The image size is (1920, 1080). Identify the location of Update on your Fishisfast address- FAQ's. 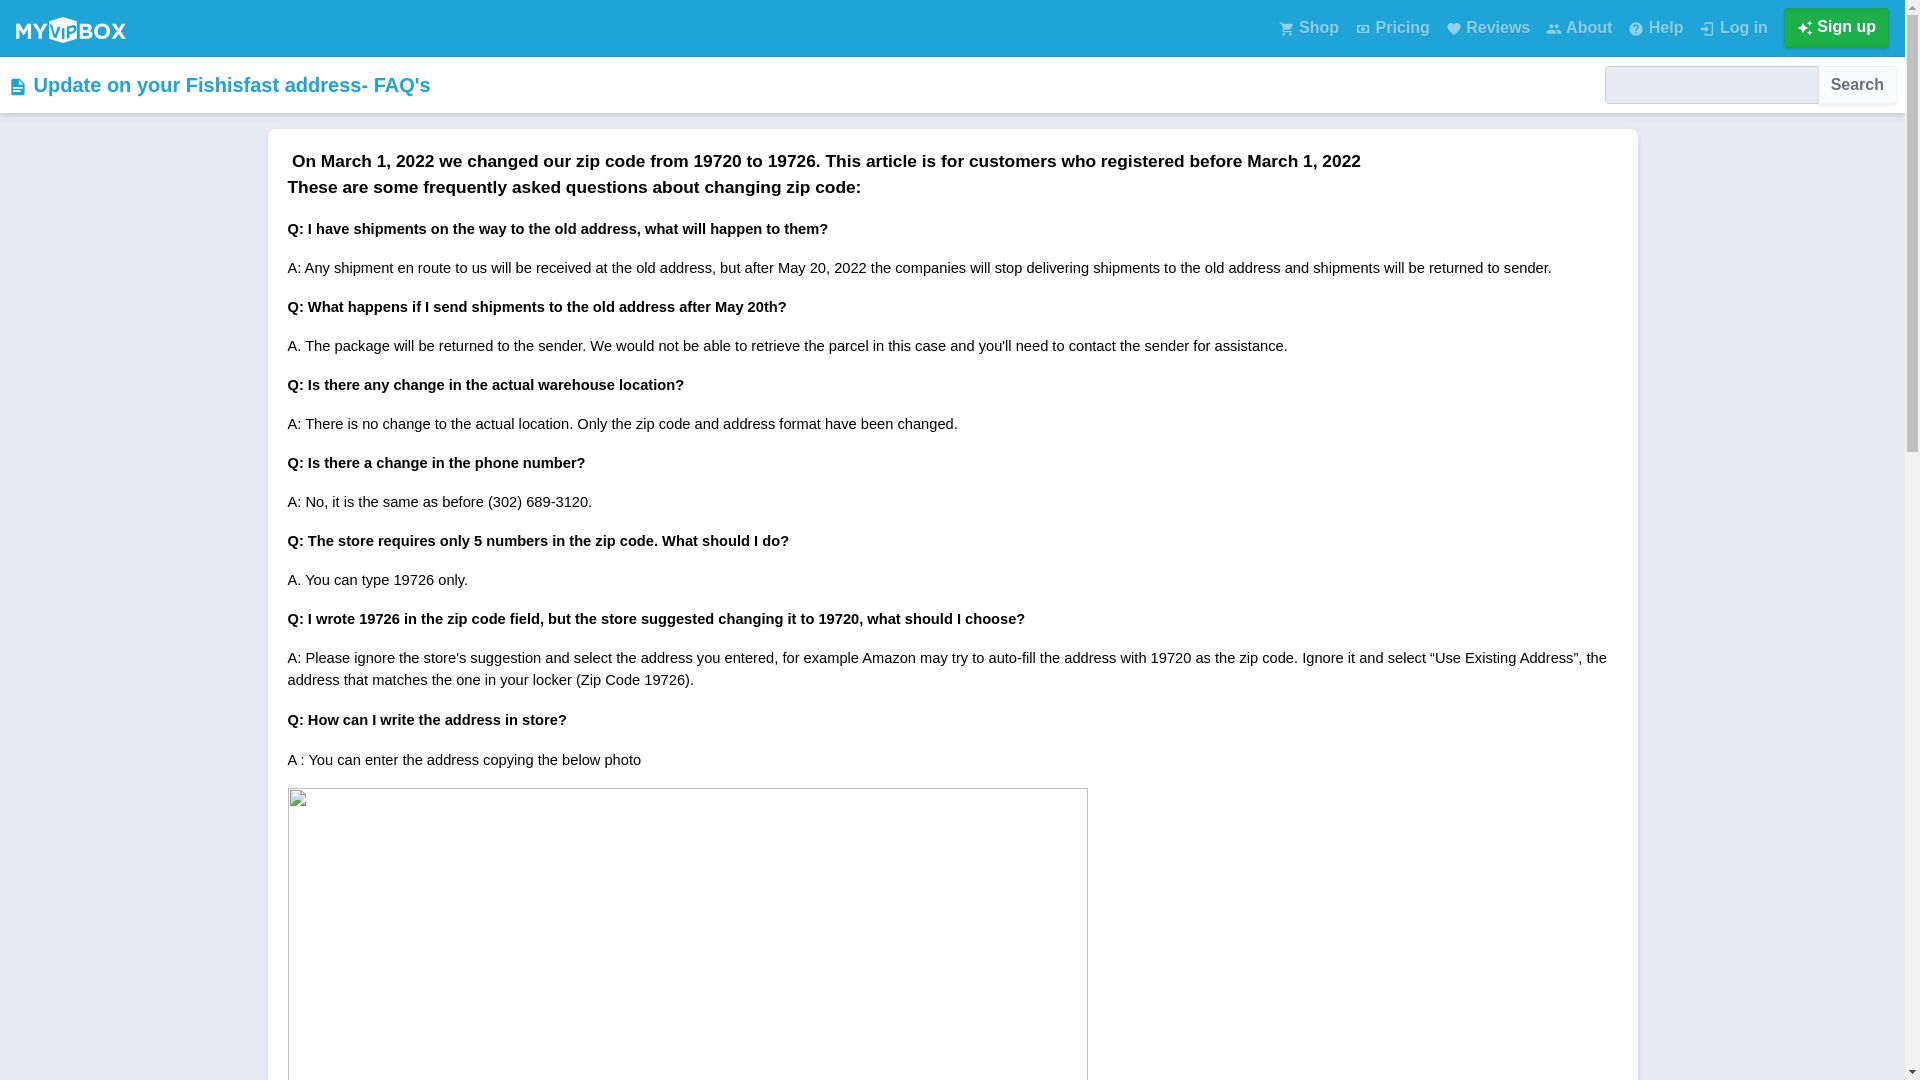
(218, 85).